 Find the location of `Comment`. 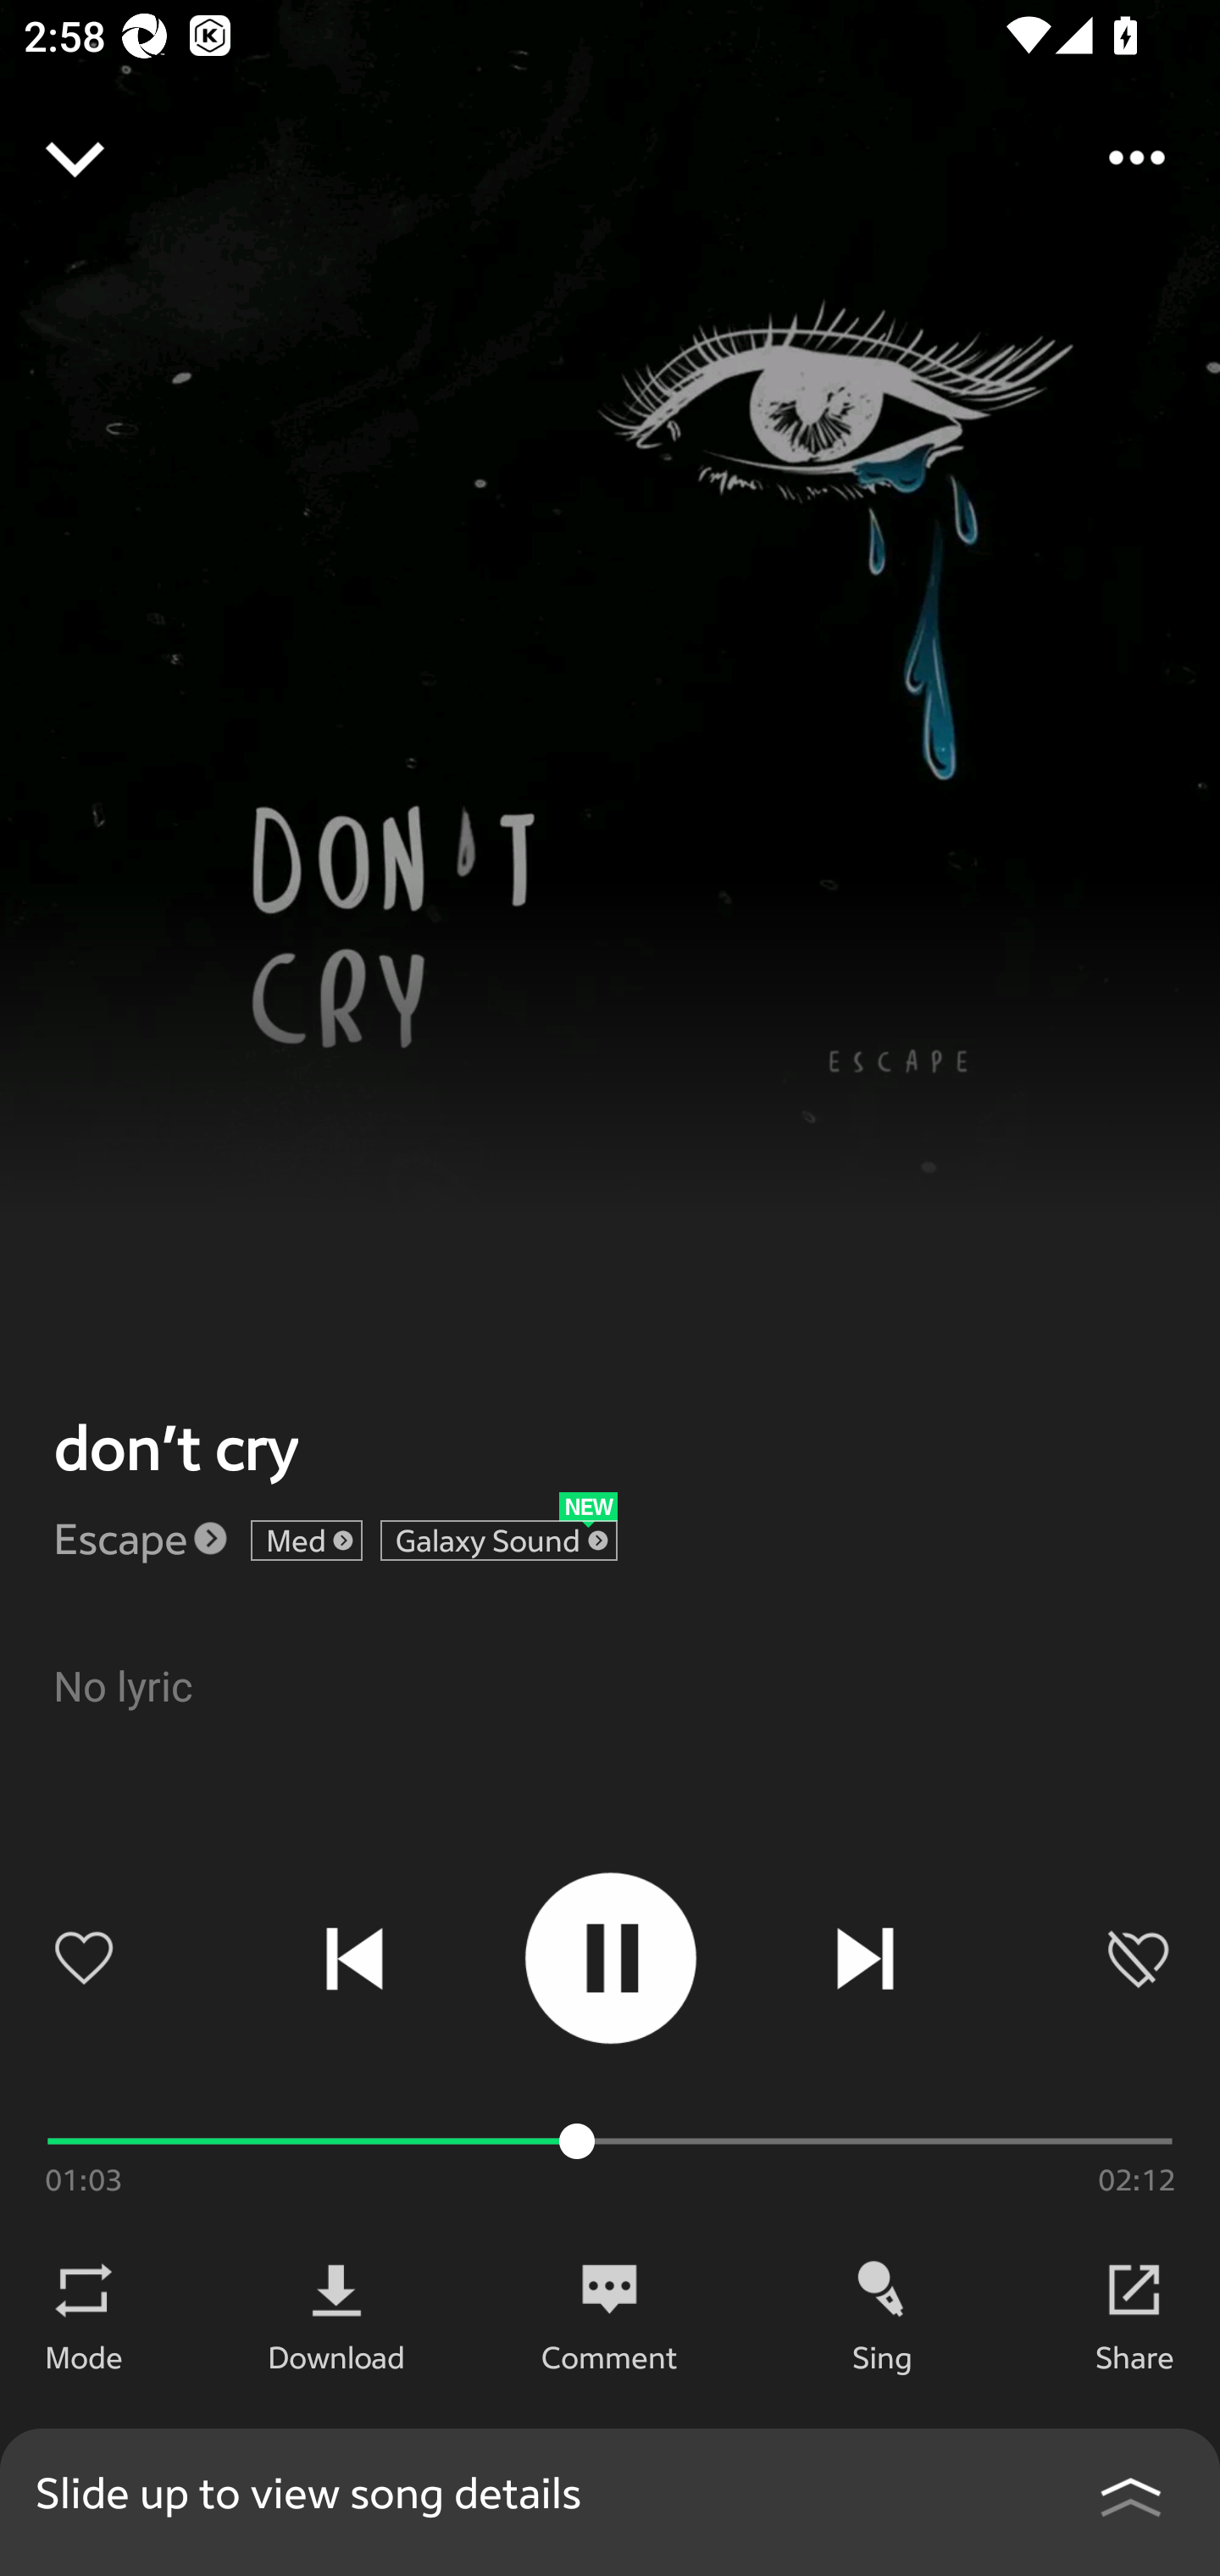

Comment is located at coordinates (609, 2357).